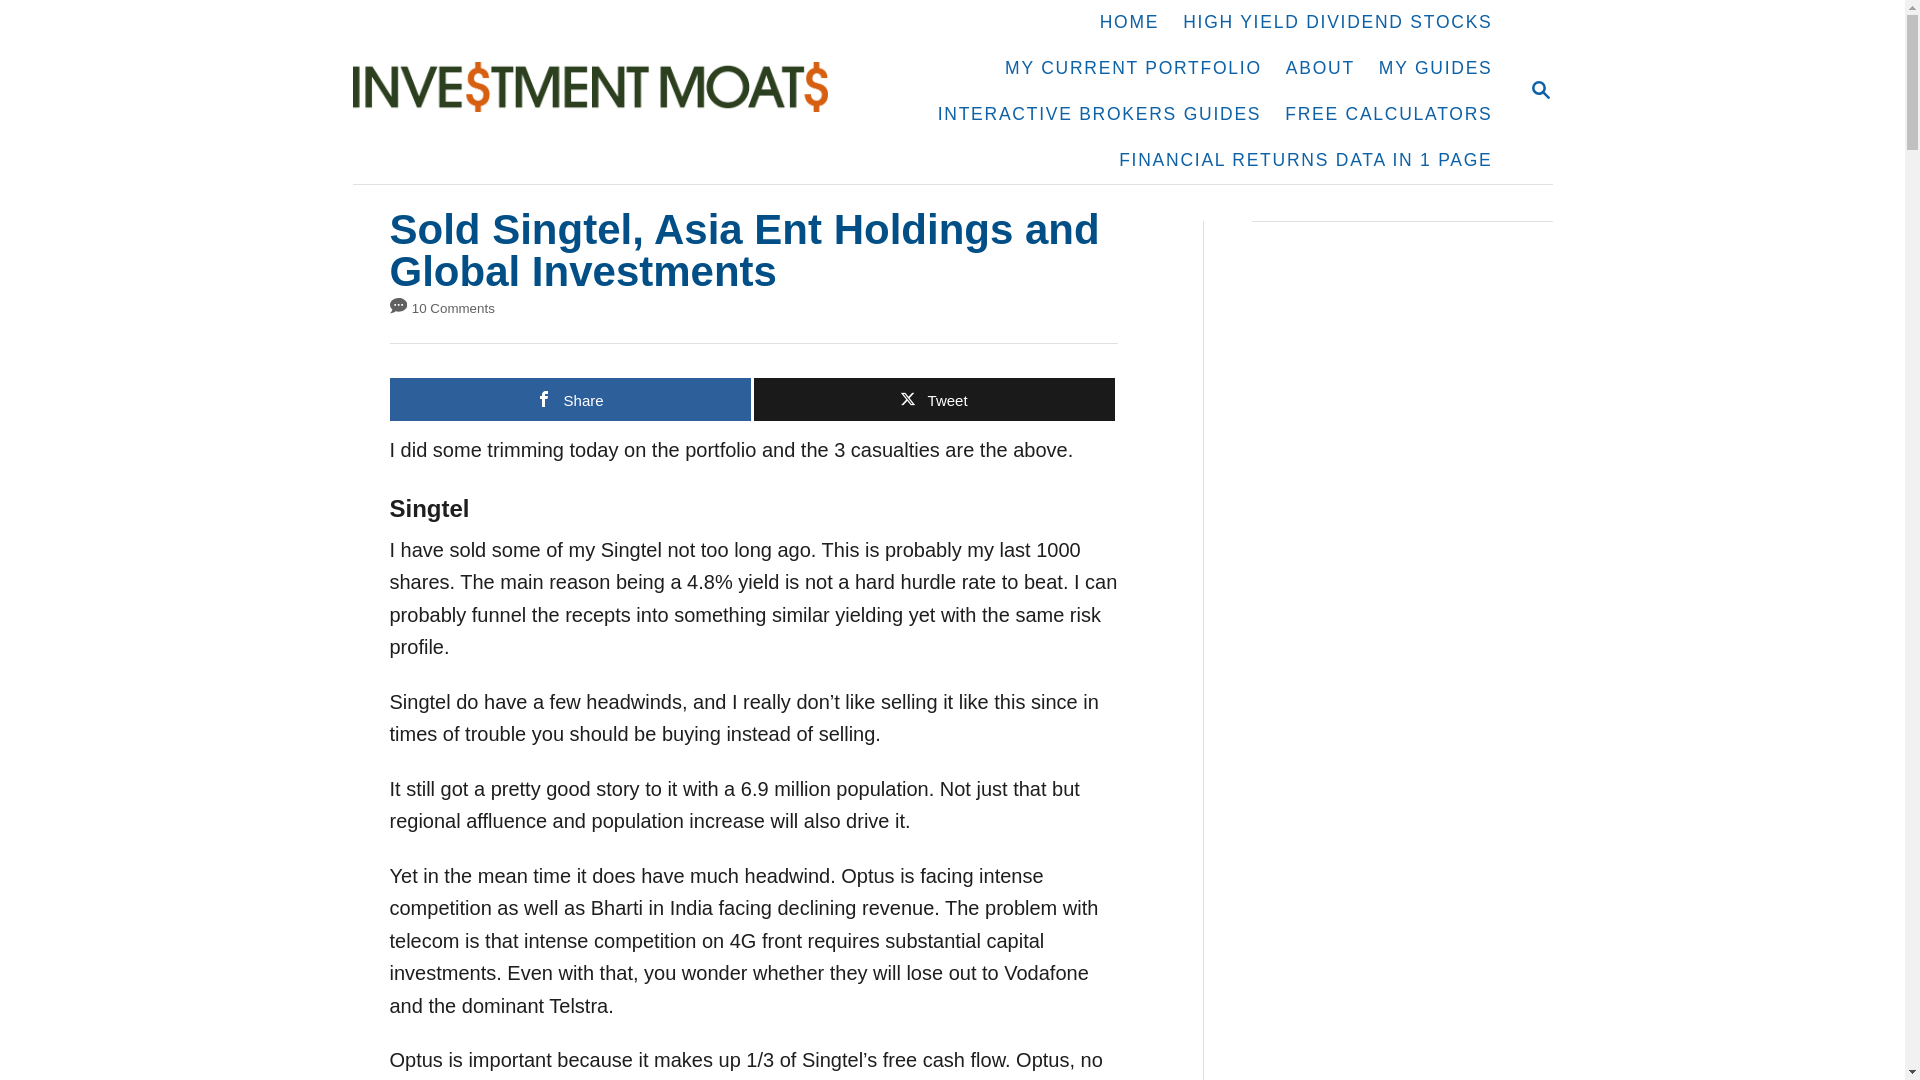 The height and width of the screenshot is (1080, 1920). I want to click on MY CURRENT PORTFOLIO, so click(1540, 90).